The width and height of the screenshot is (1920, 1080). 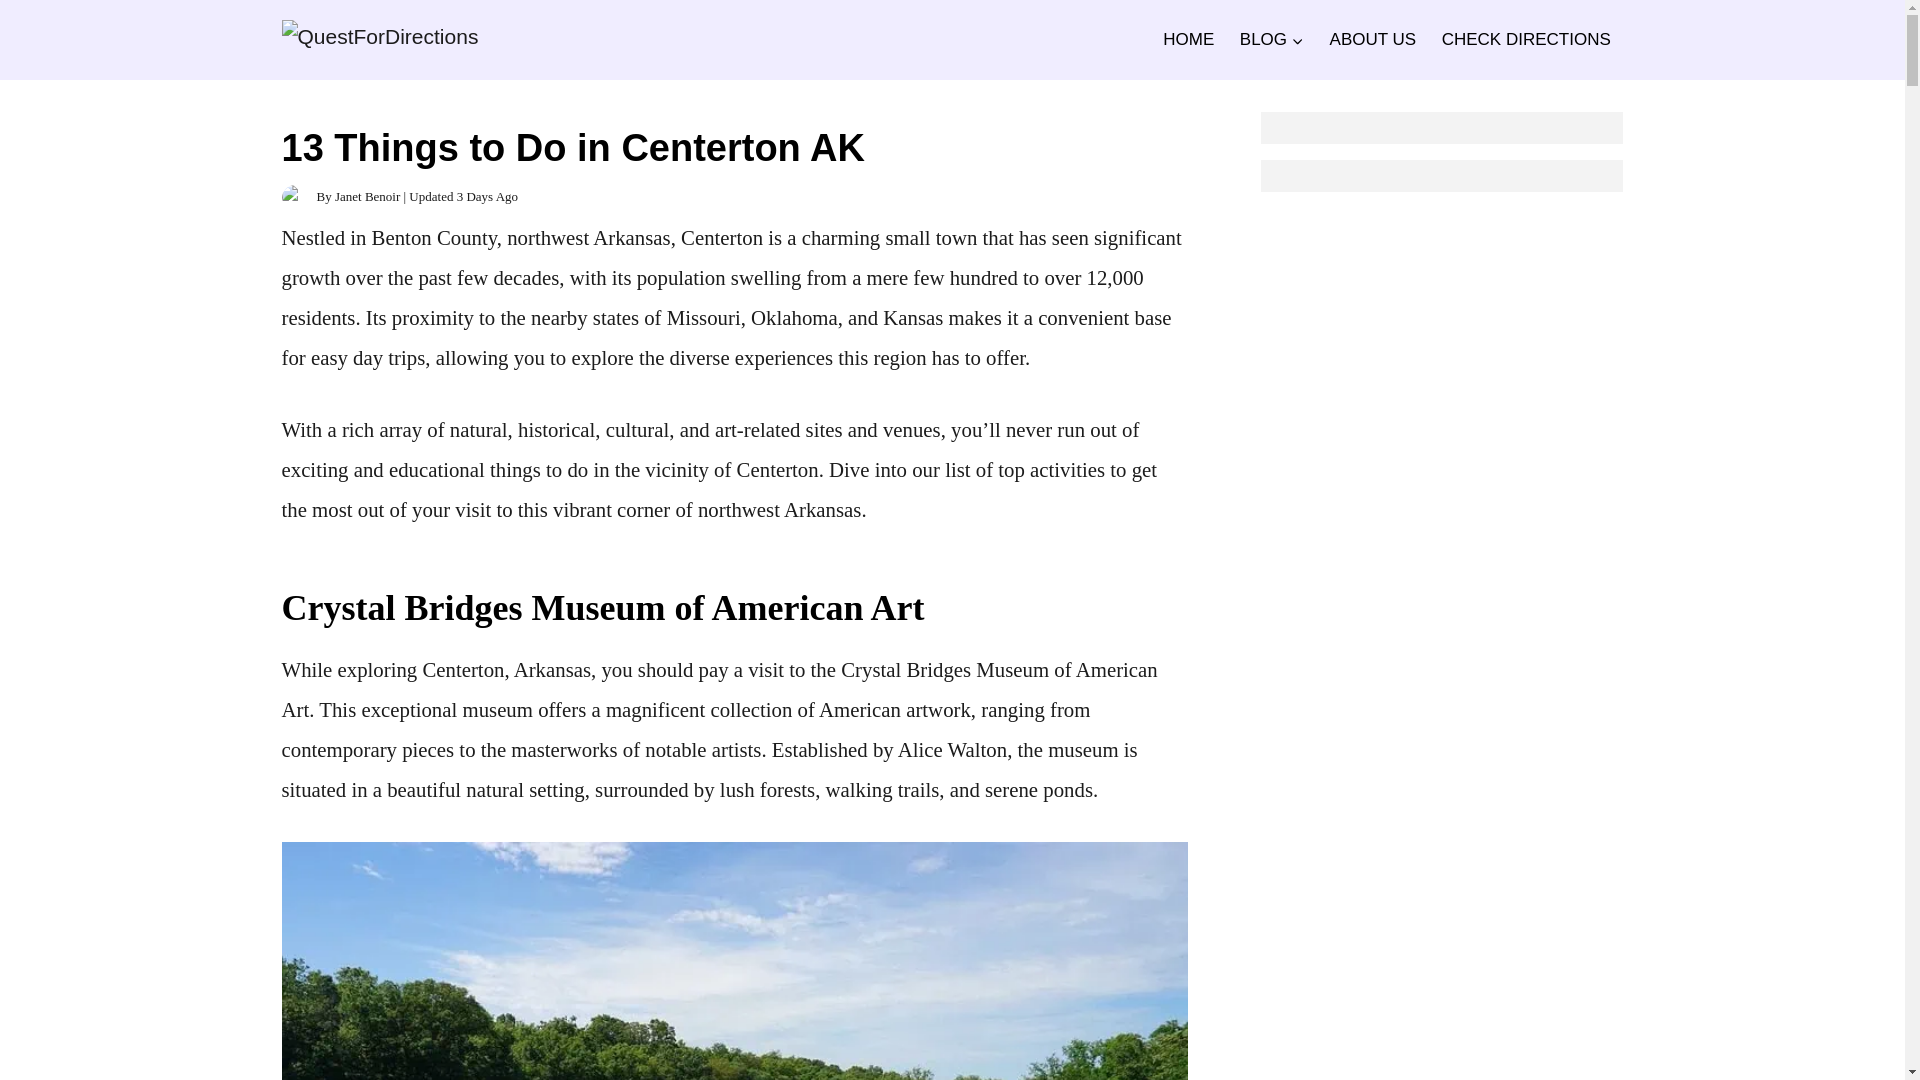 I want to click on ABOUT US, so click(x=1372, y=40).